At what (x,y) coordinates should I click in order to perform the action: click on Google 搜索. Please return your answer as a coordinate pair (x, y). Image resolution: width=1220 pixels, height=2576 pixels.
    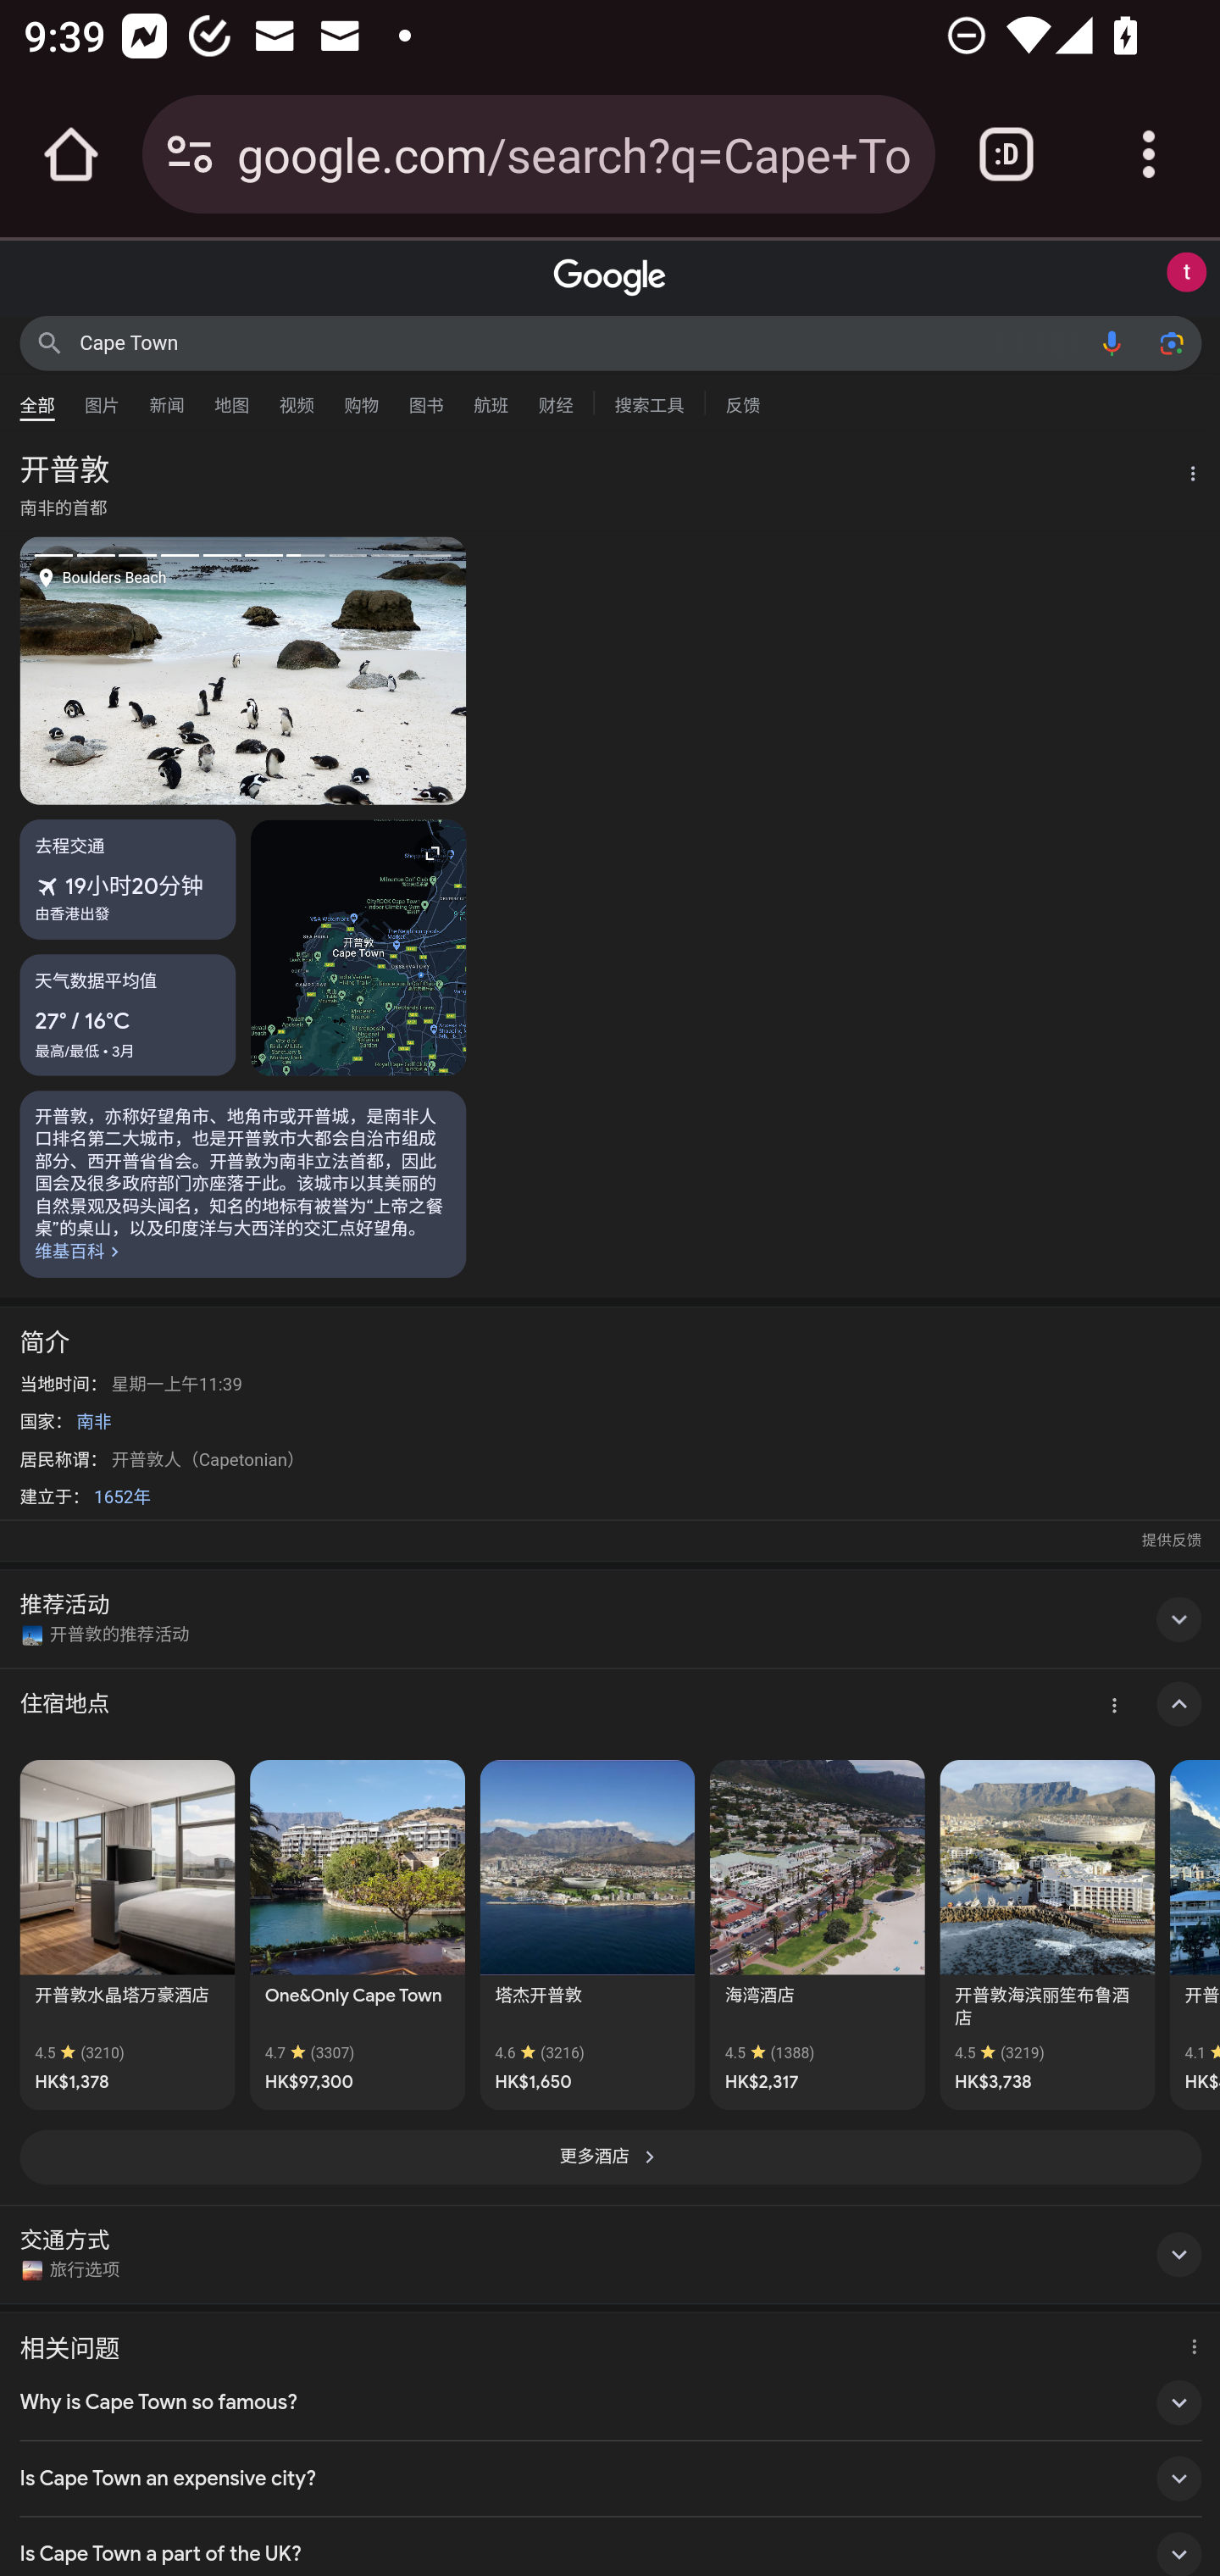
    Looking at the image, I should click on (49, 342).